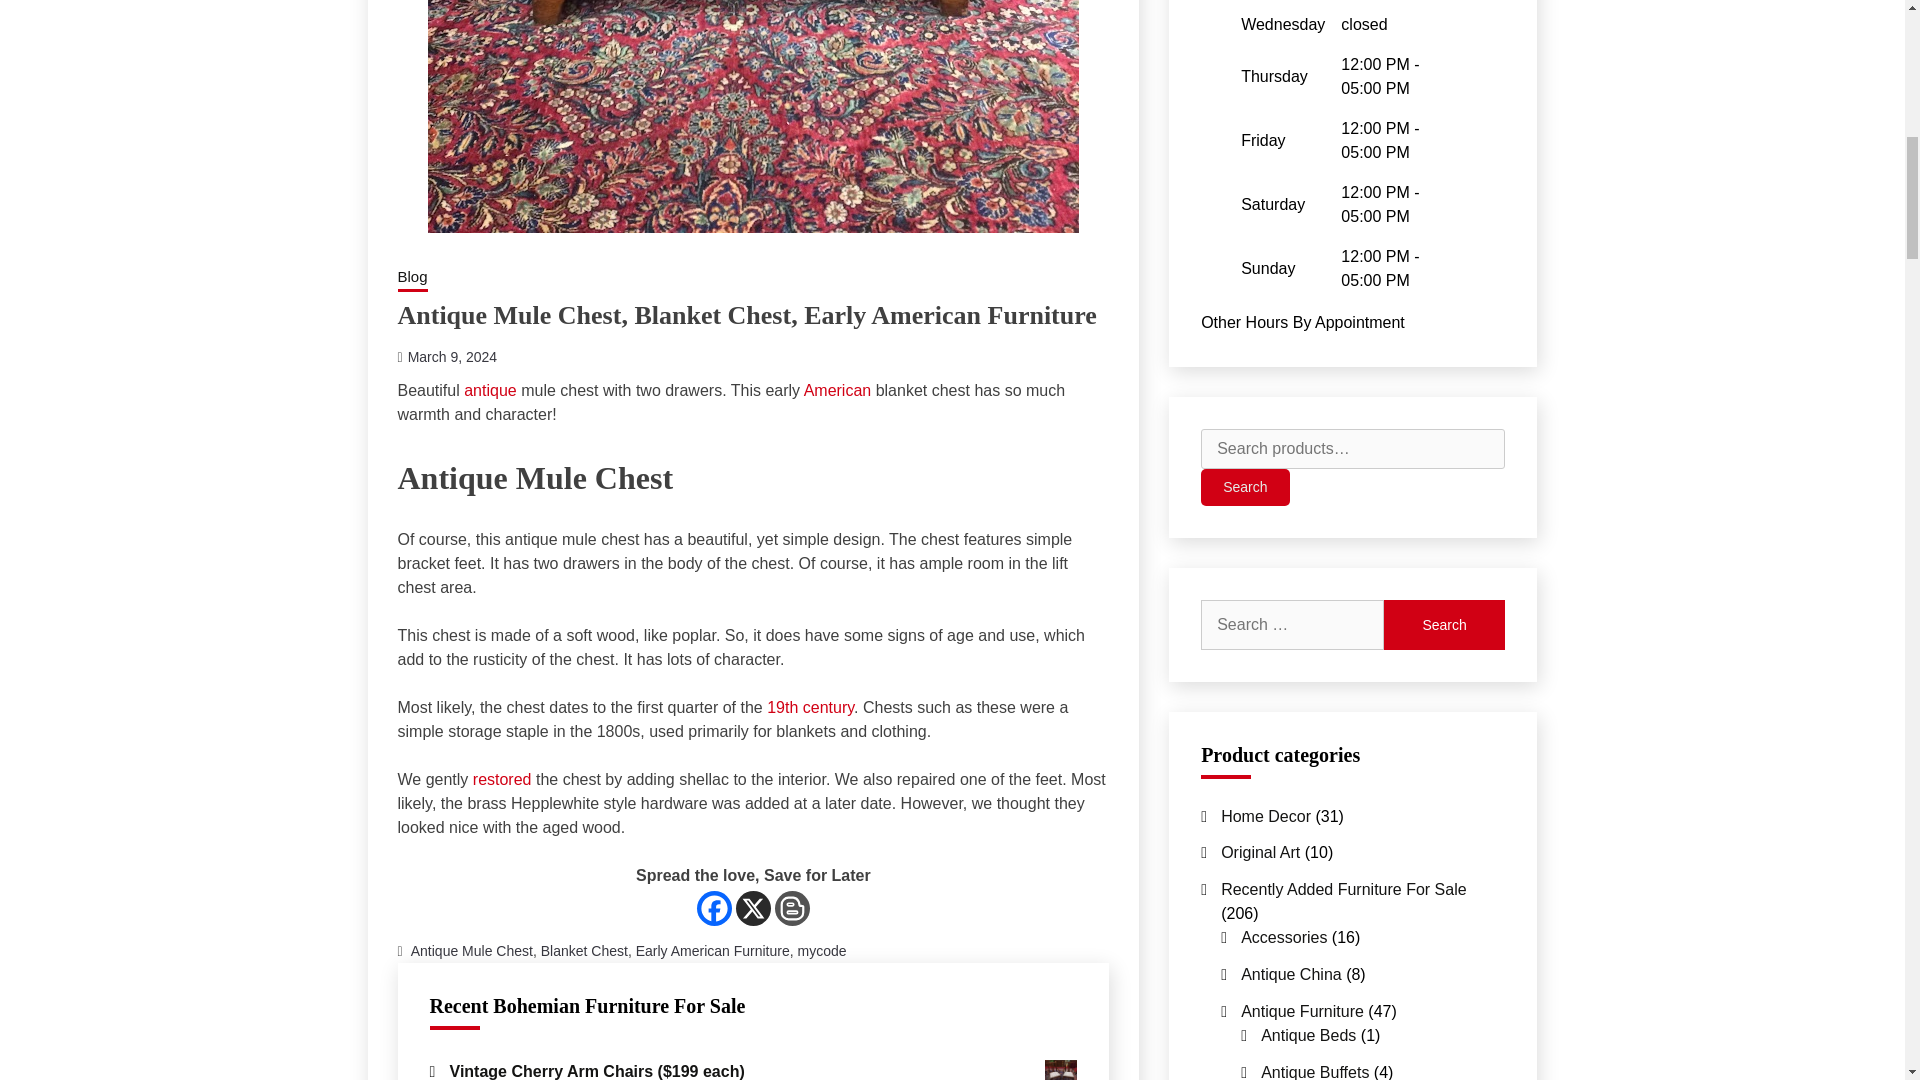 The width and height of the screenshot is (1920, 1080). Describe the element at coordinates (810, 707) in the screenshot. I see `19th century` at that location.